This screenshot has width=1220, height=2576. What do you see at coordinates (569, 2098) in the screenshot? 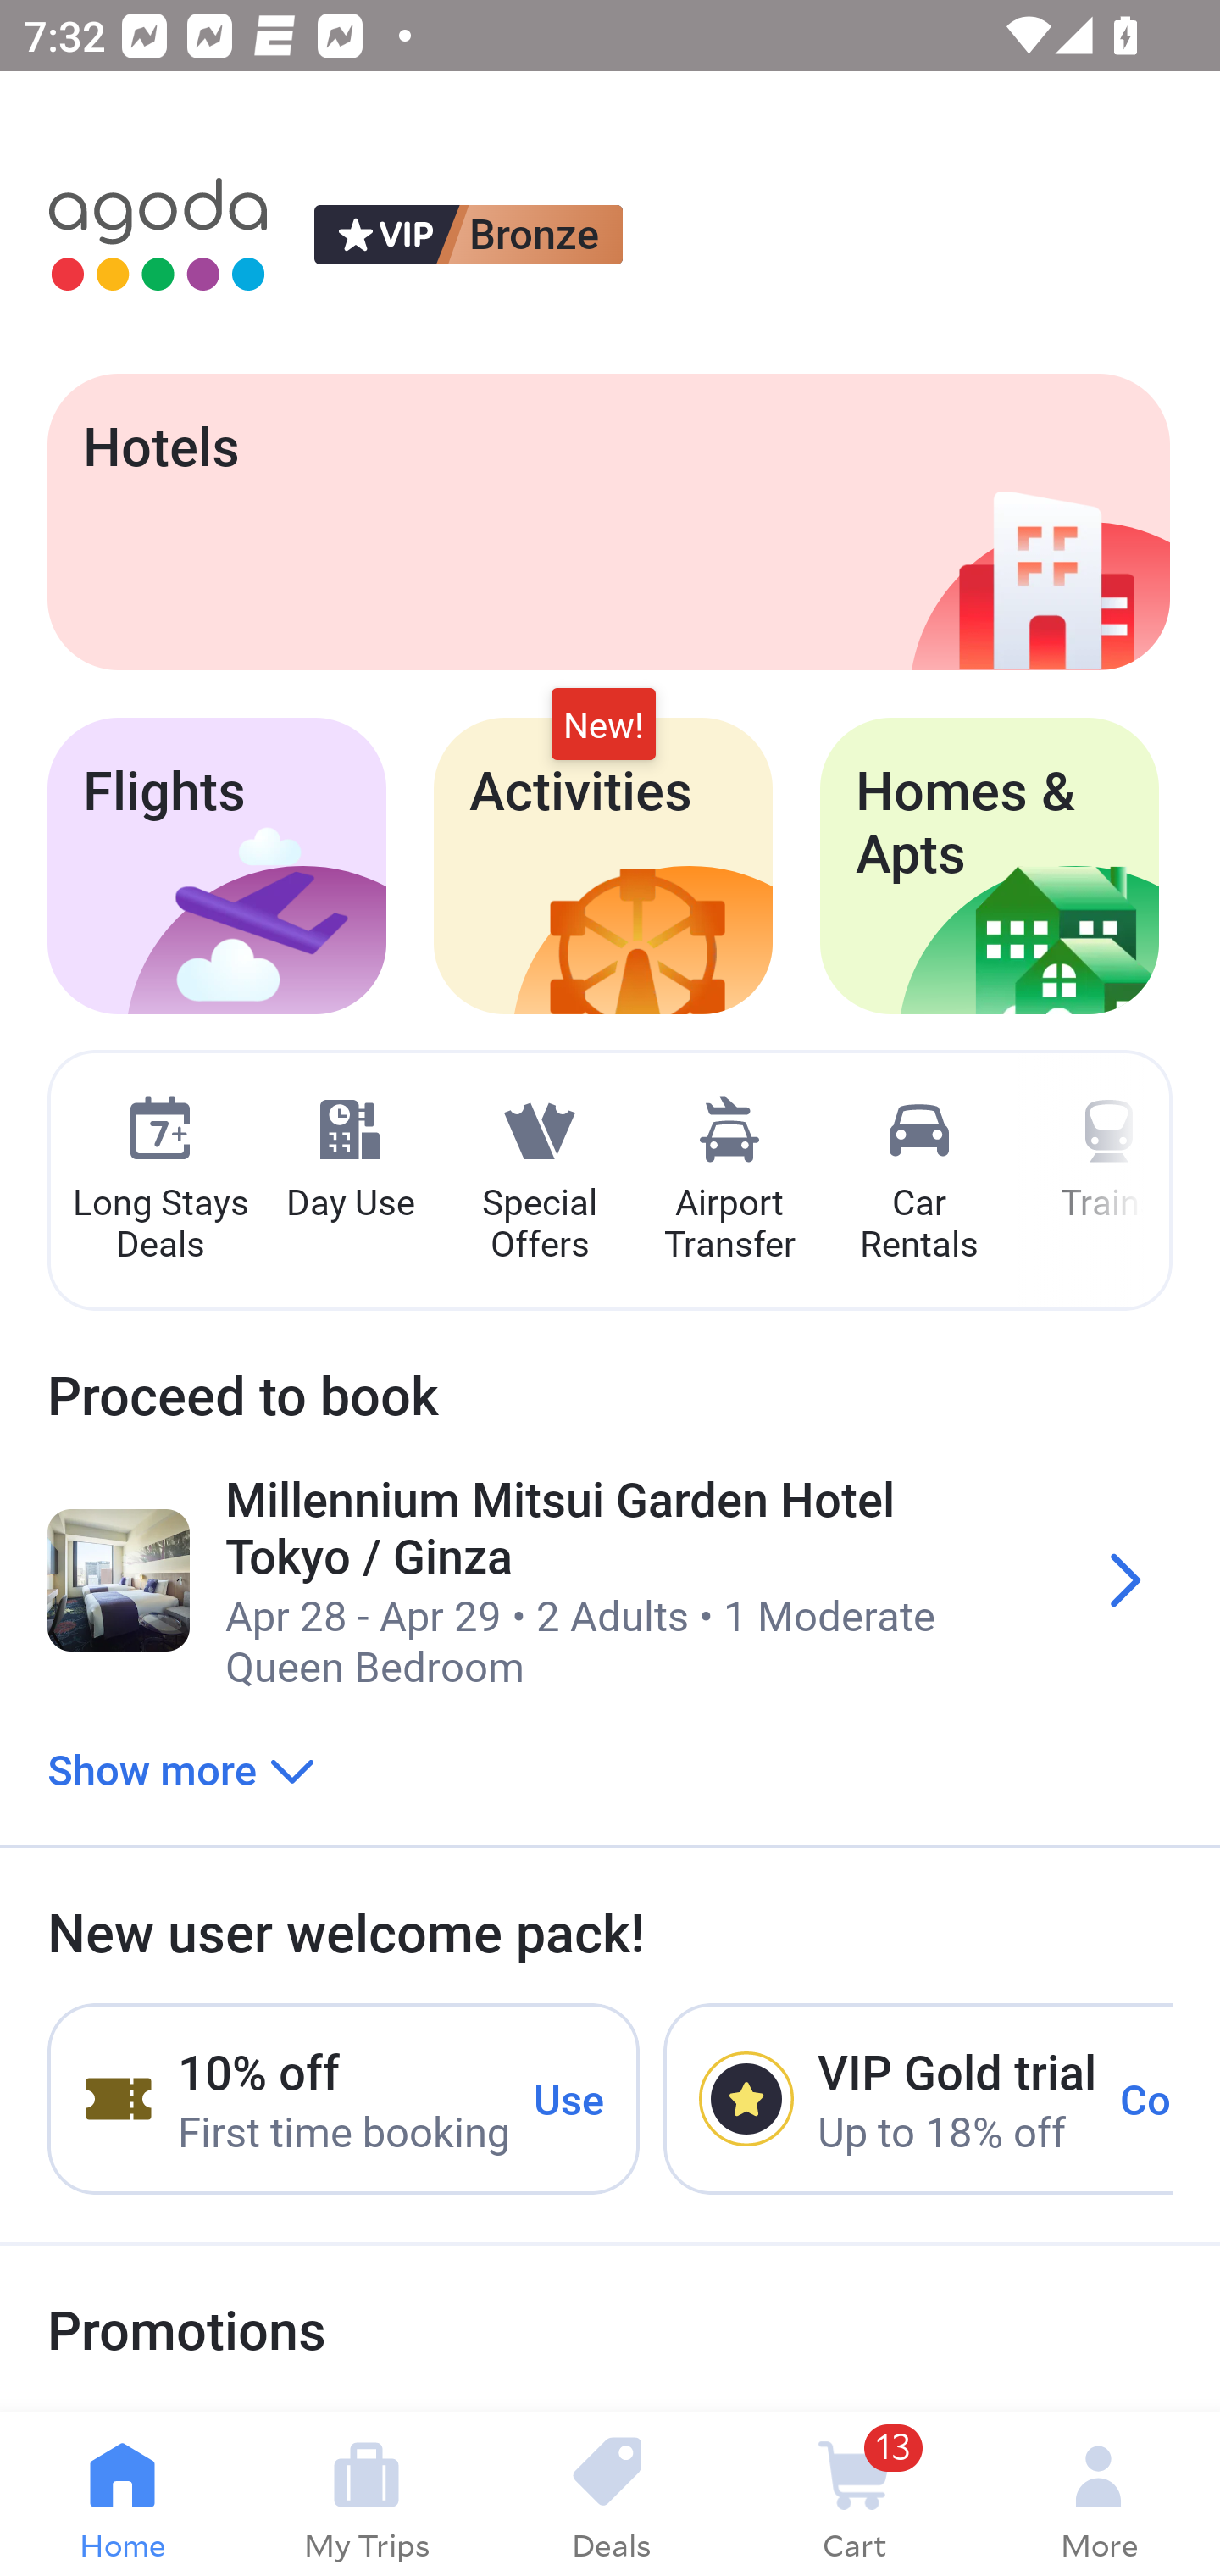
I see `Use` at bounding box center [569, 2098].